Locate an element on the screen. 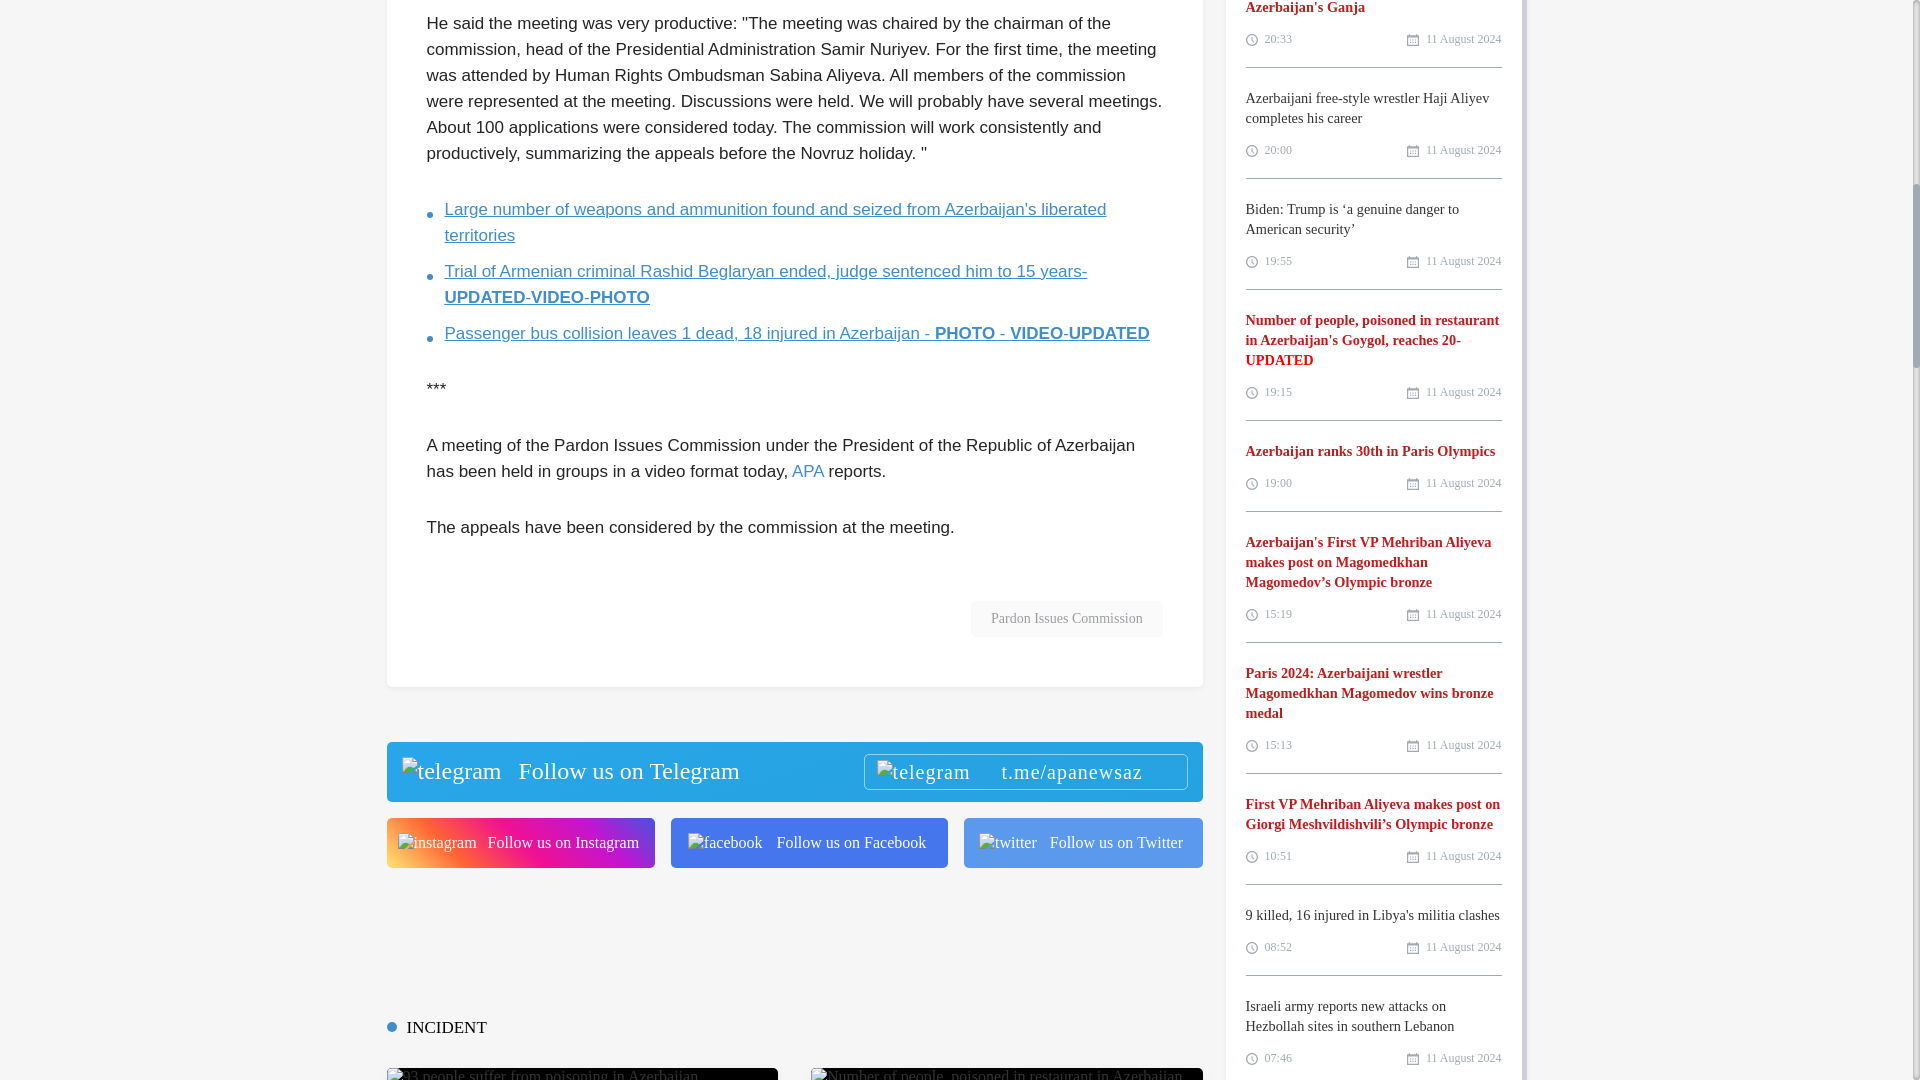  Follow us on Twitter is located at coordinates (1083, 842).